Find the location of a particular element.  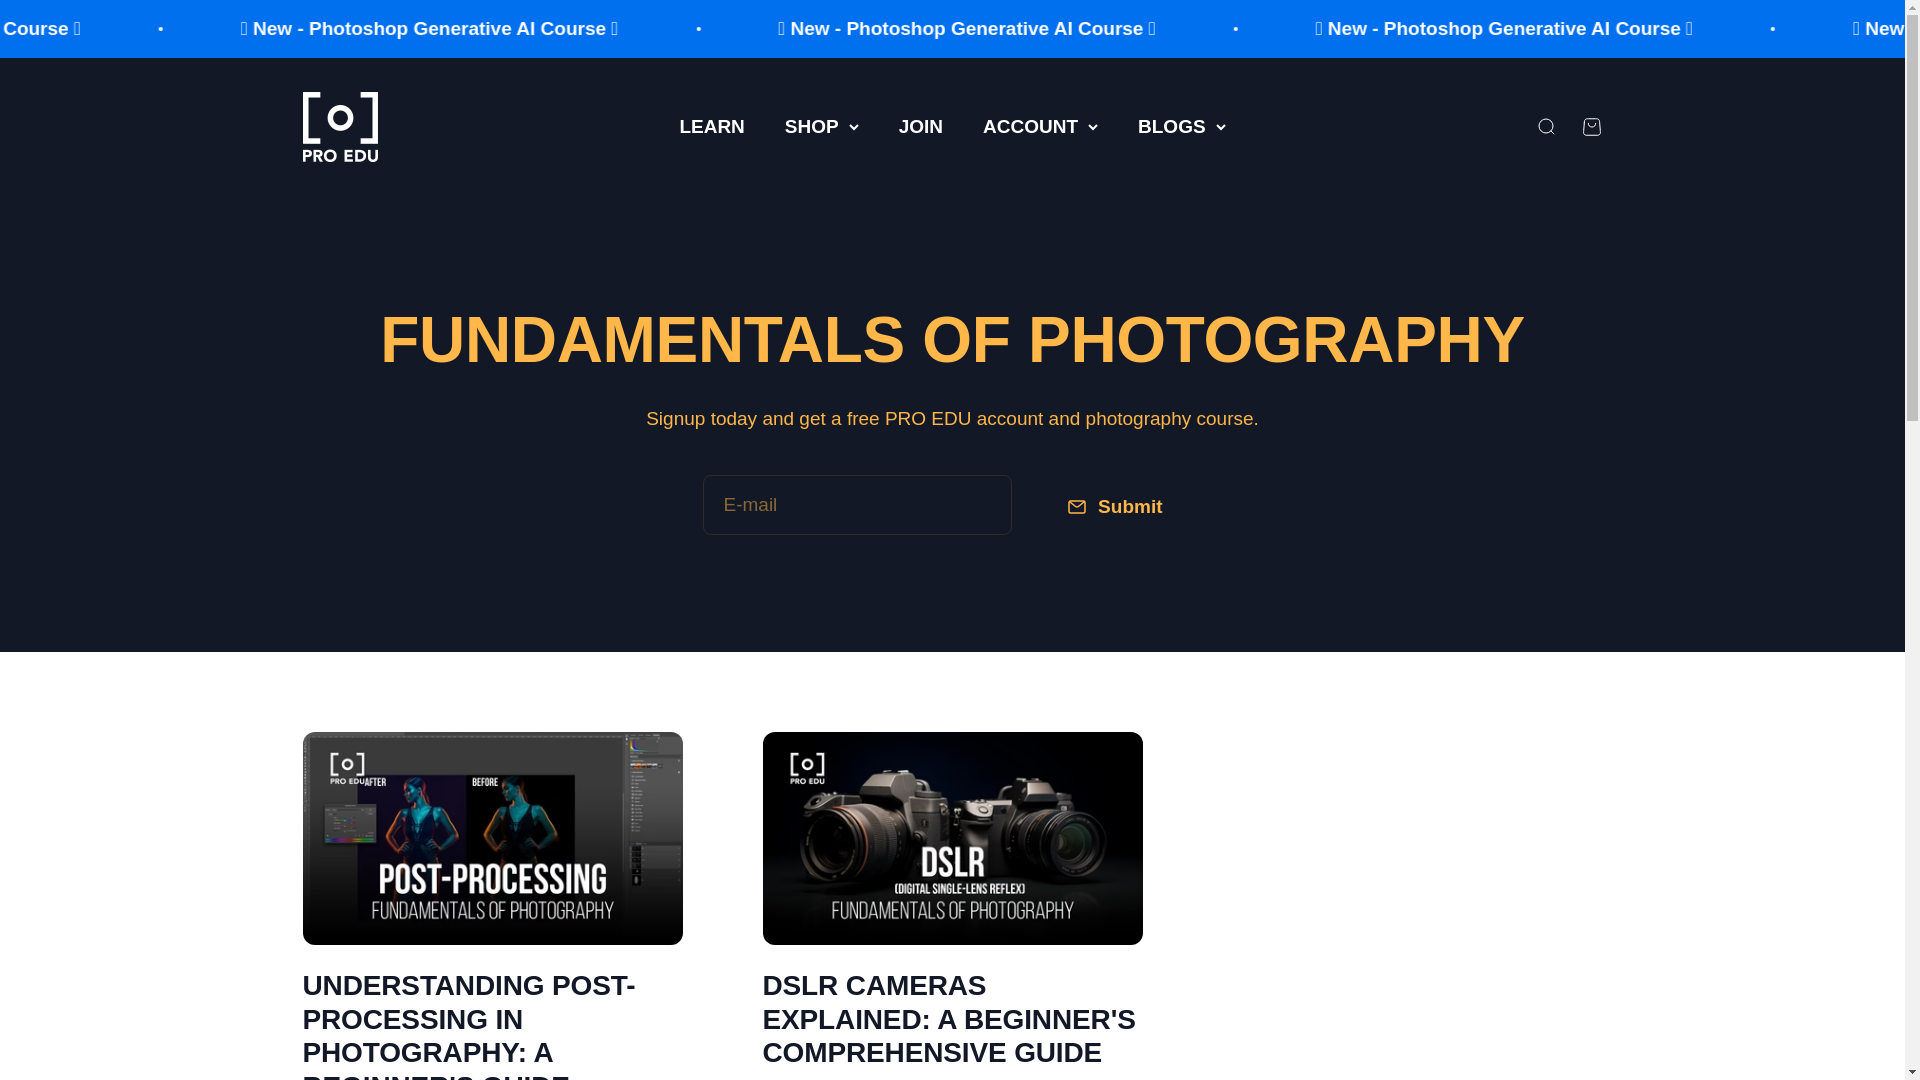

PRO EDU is located at coordinates (338, 126).